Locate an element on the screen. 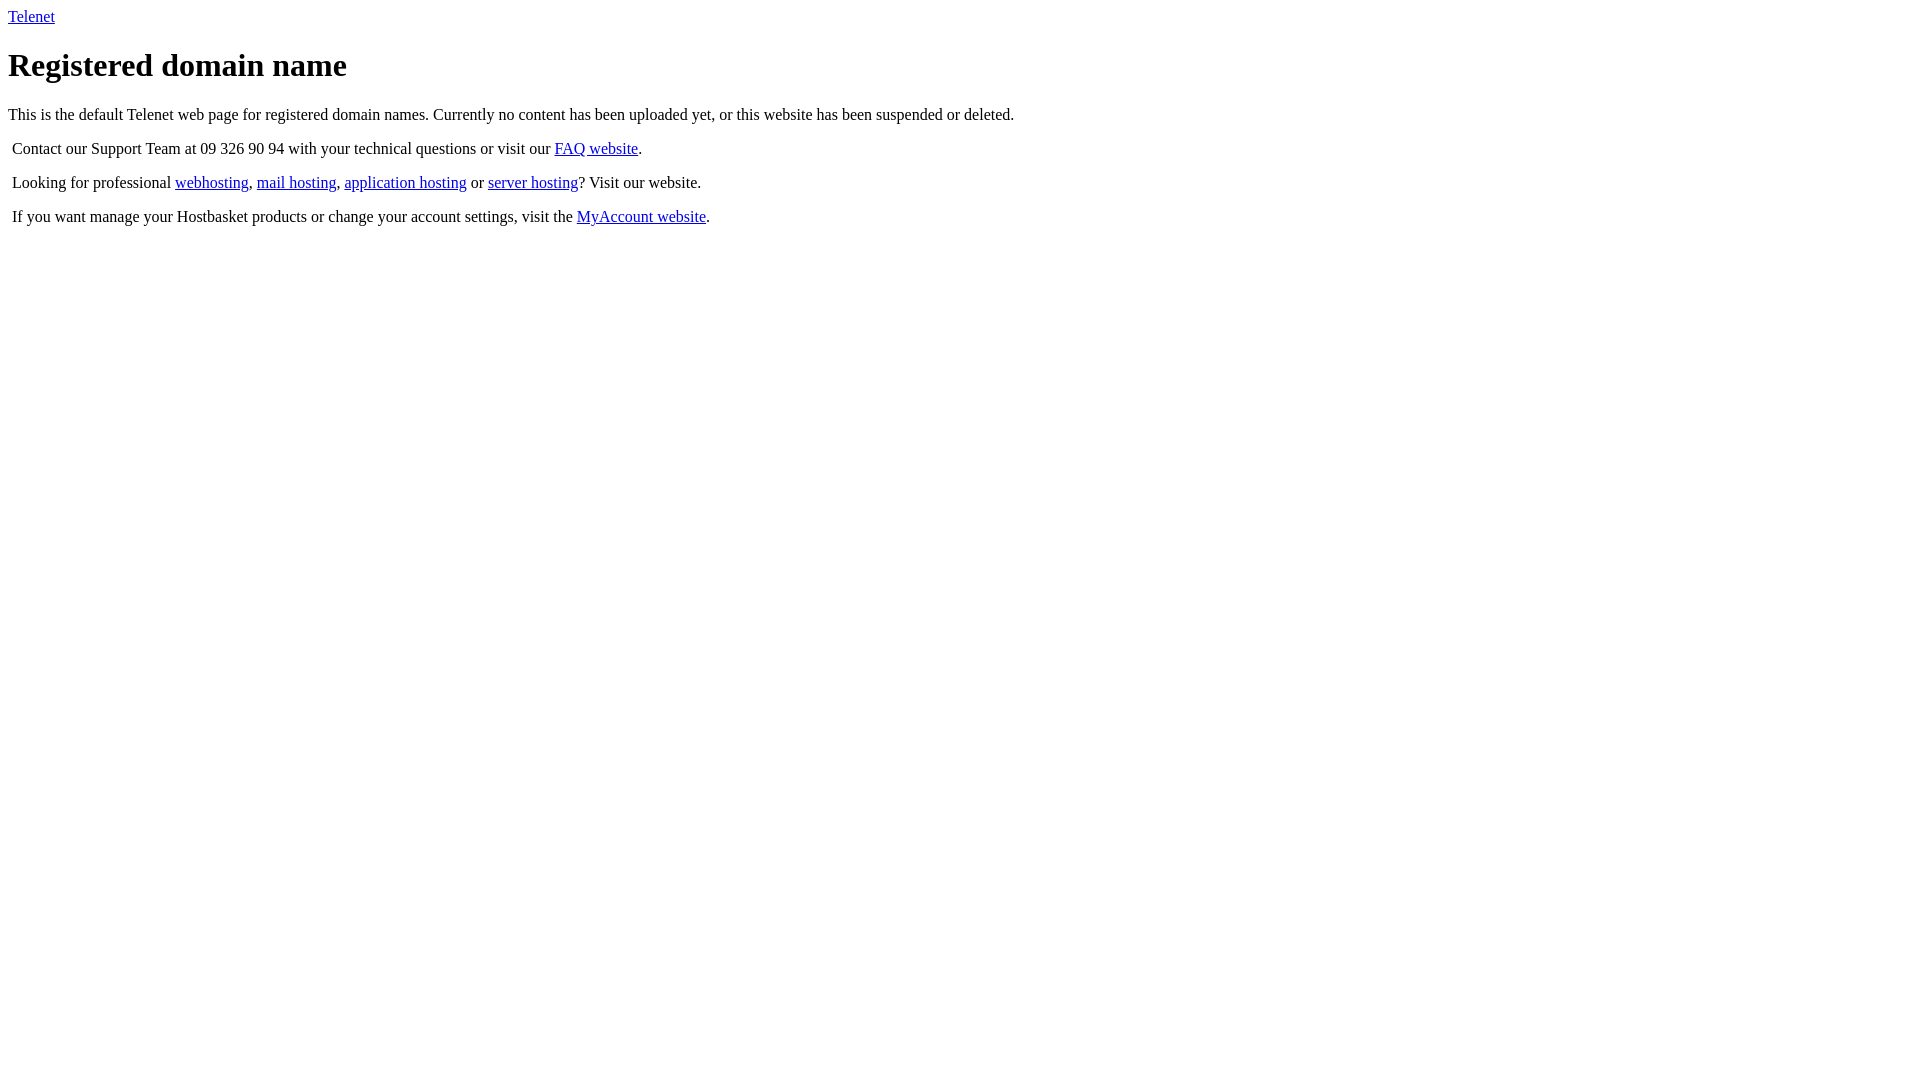  MyAccount website is located at coordinates (642, 216).